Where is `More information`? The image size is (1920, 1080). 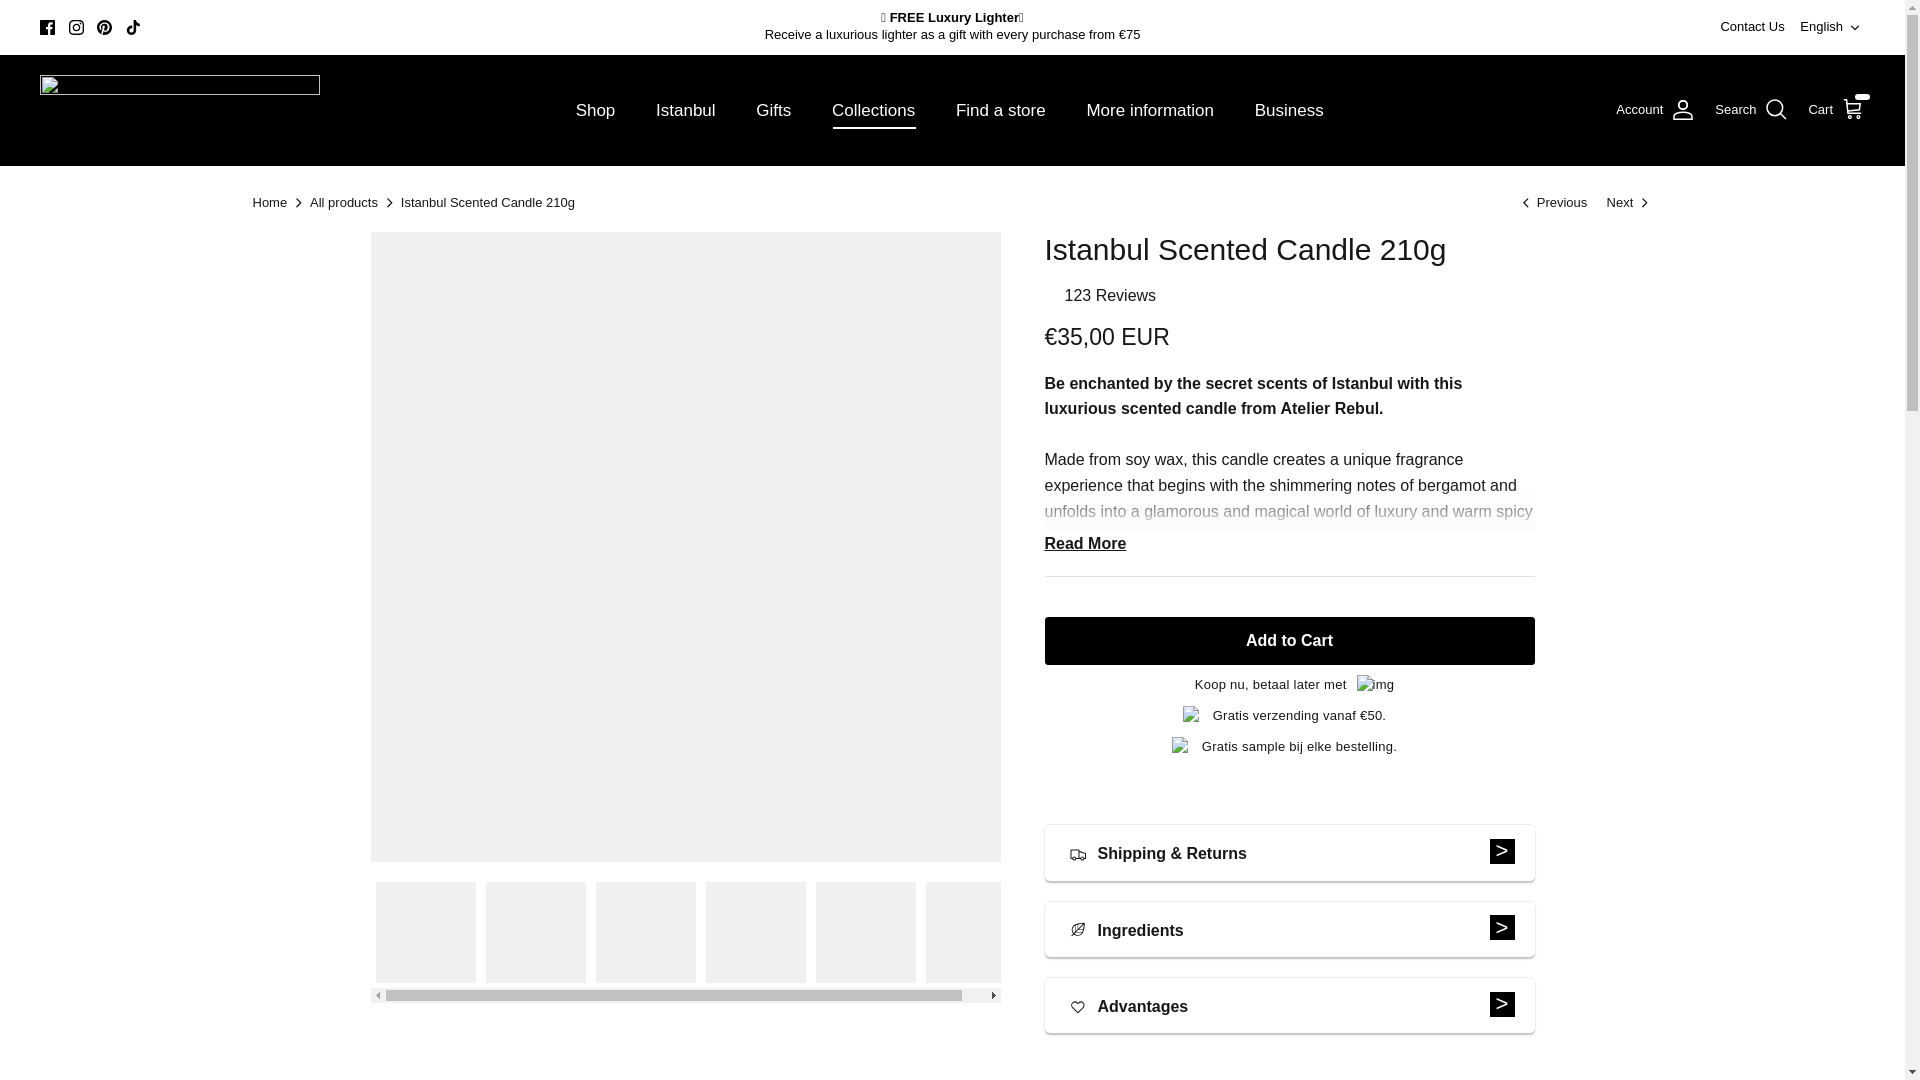
More information is located at coordinates (1150, 110).